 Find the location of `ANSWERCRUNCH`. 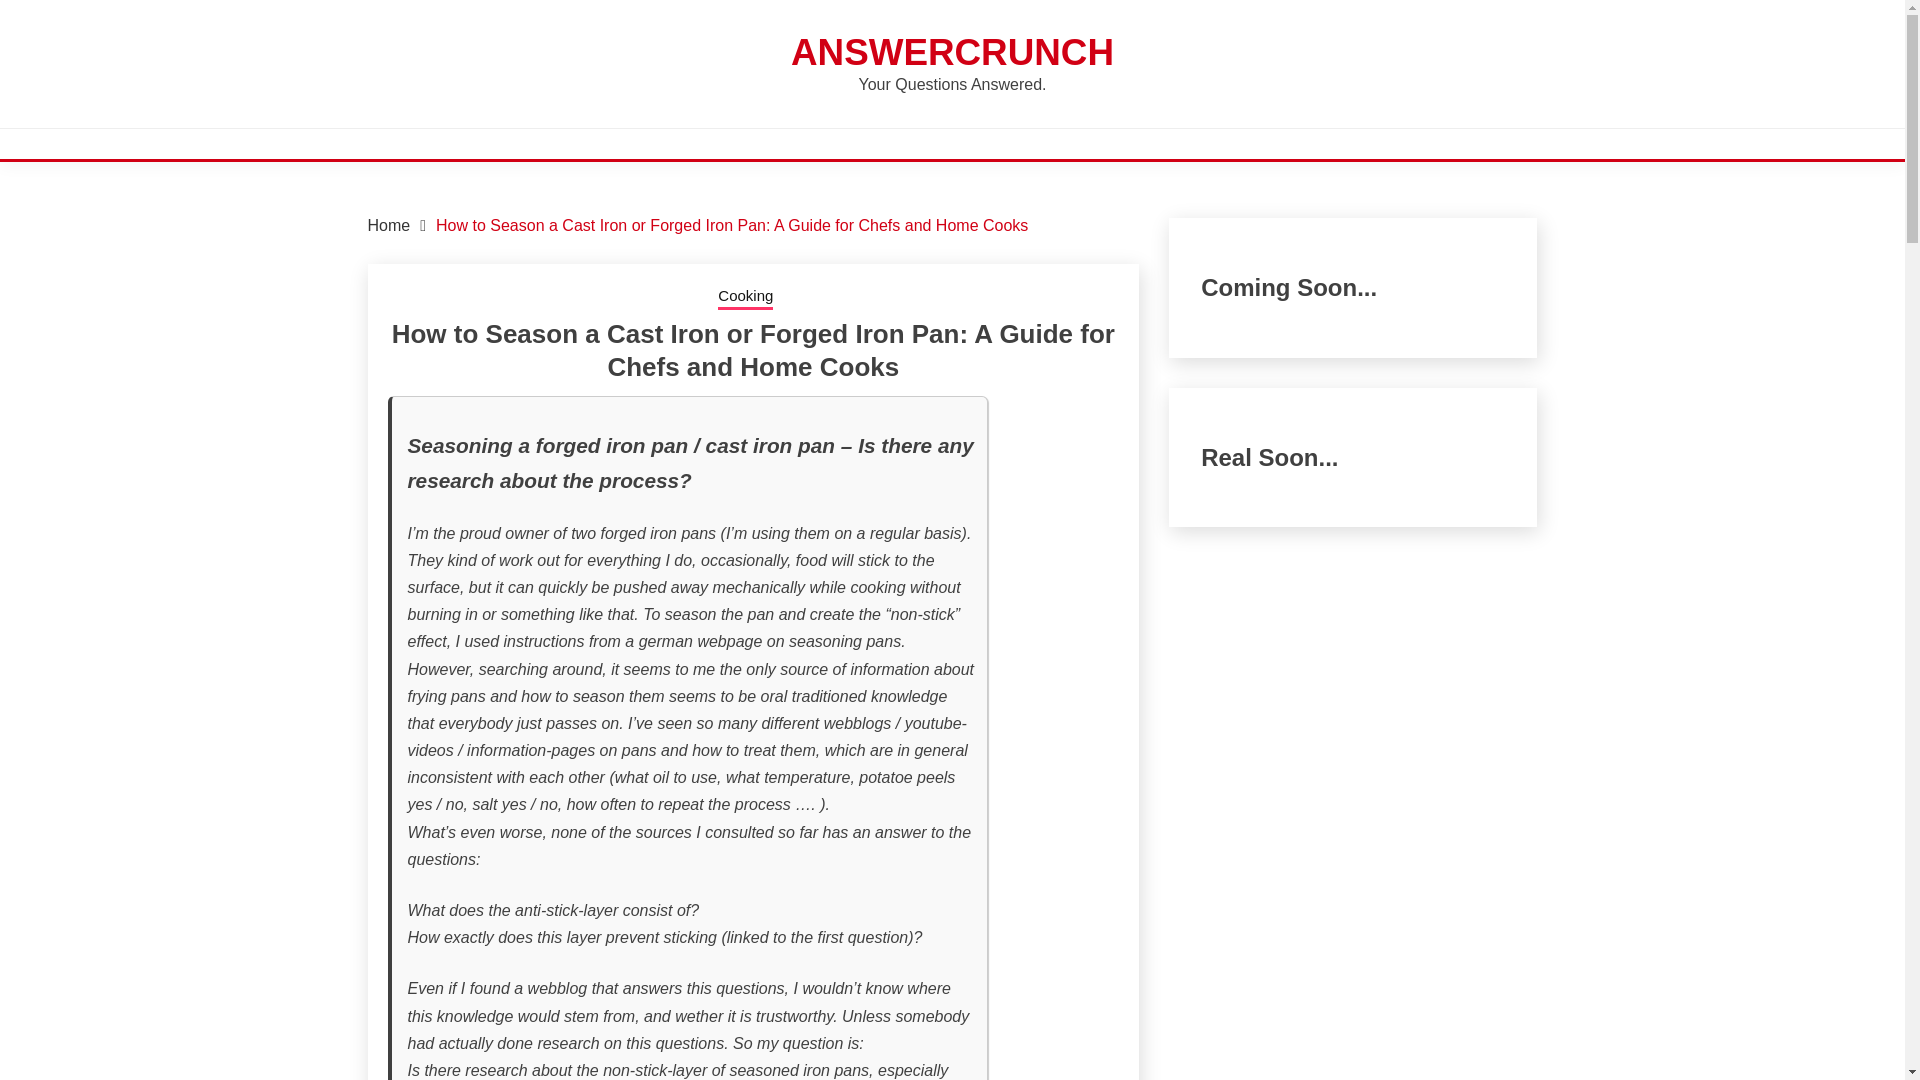

ANSWERCRUNCH is located at coordinates (952, 52).